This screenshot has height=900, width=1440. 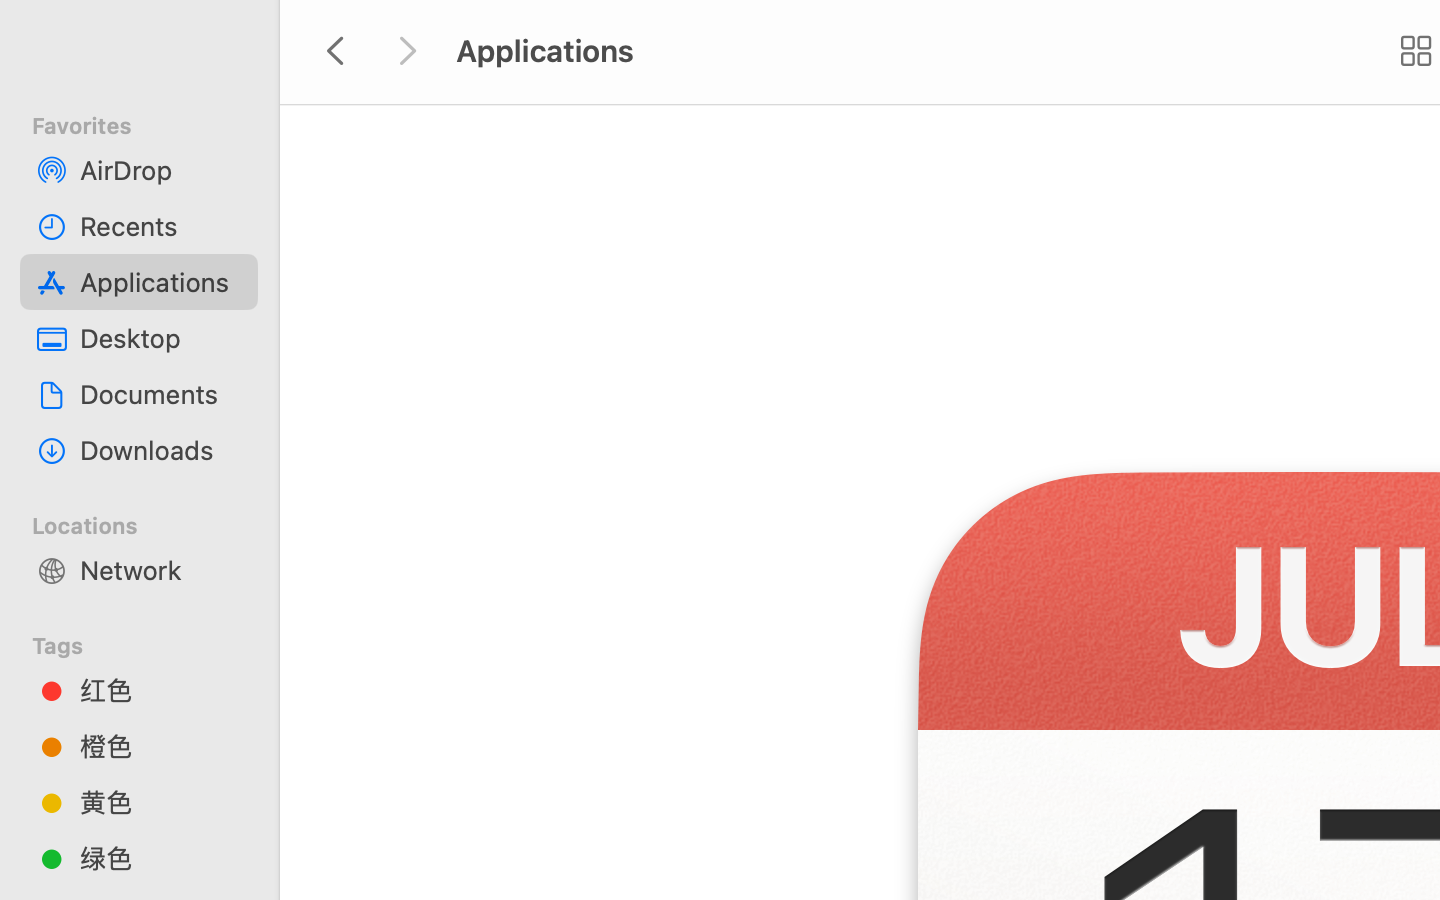 What do you see at coordinates (161, 450) in the screenshot?
I see `Downloads` at bounding box center [161, 450].